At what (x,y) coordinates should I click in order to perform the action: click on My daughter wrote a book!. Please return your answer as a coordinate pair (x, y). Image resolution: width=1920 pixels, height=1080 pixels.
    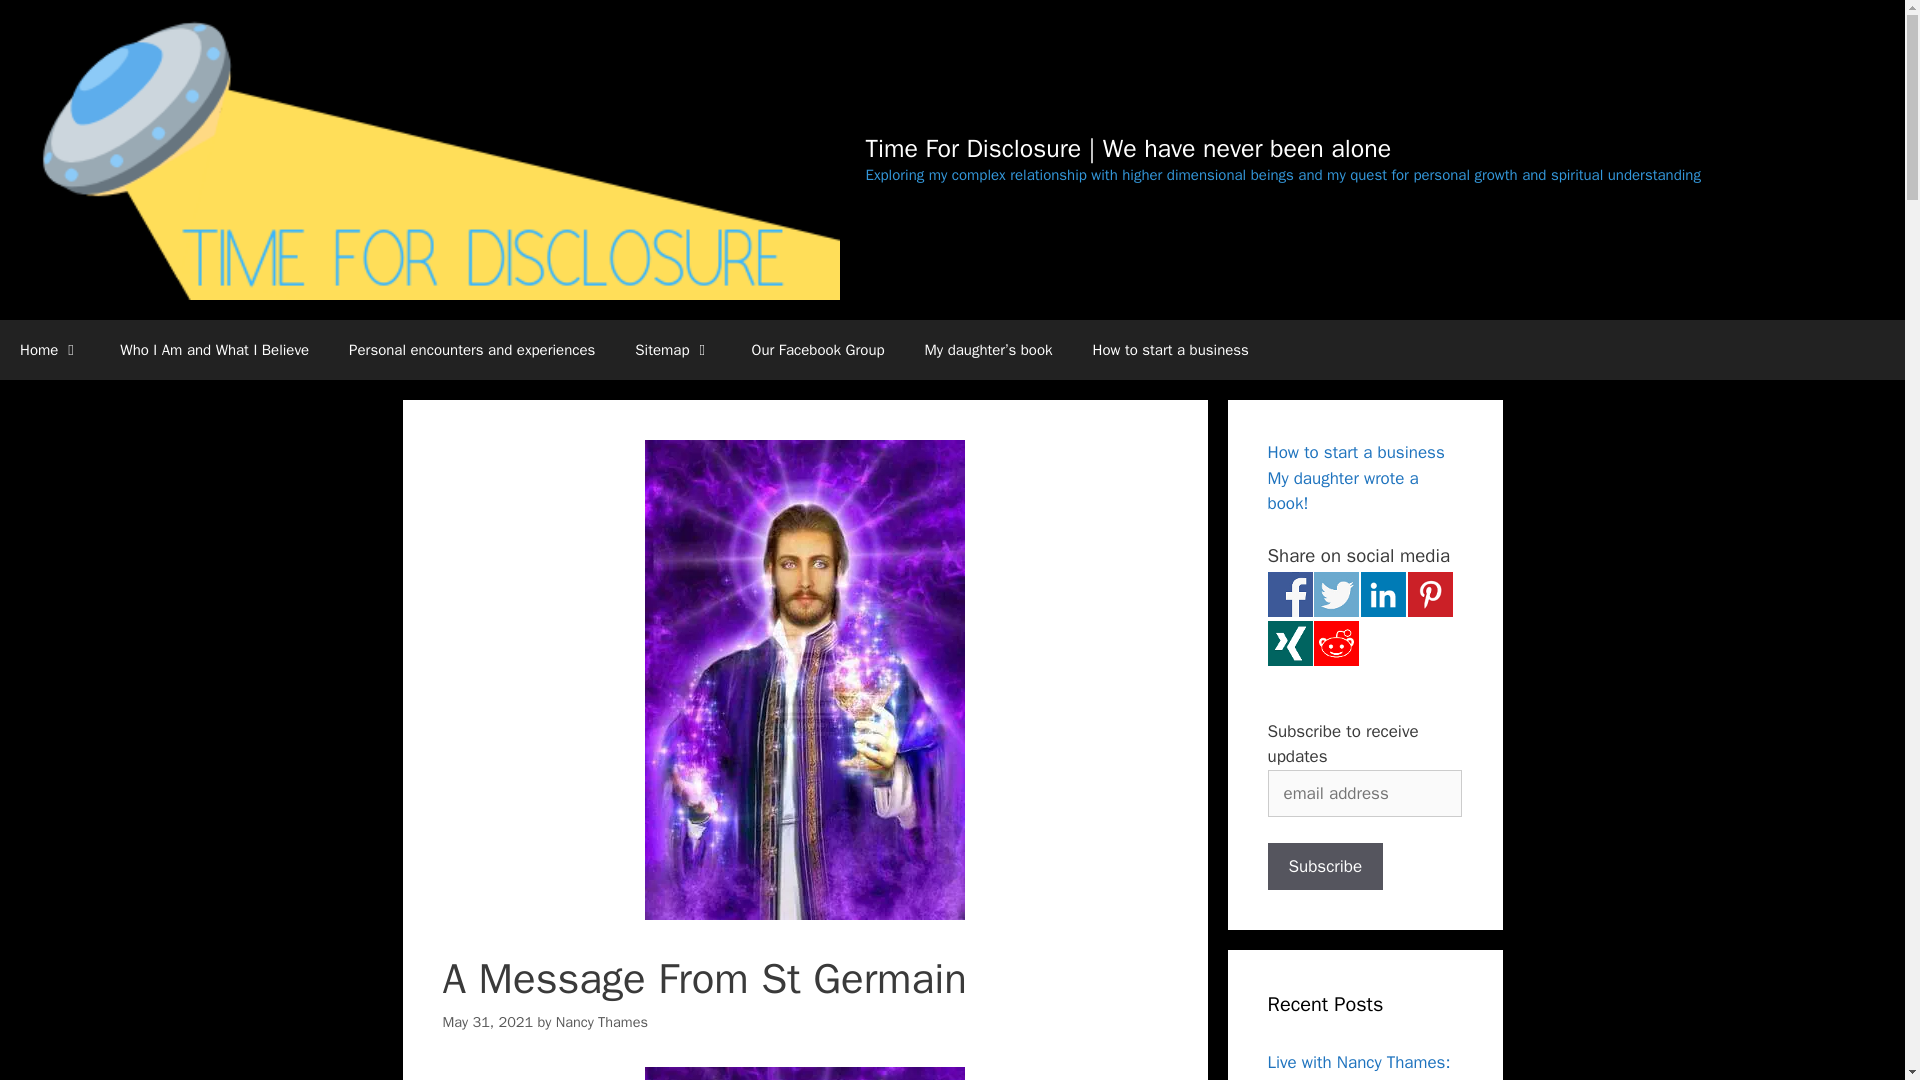
    Looking at the image, I should click on (1342, 491).